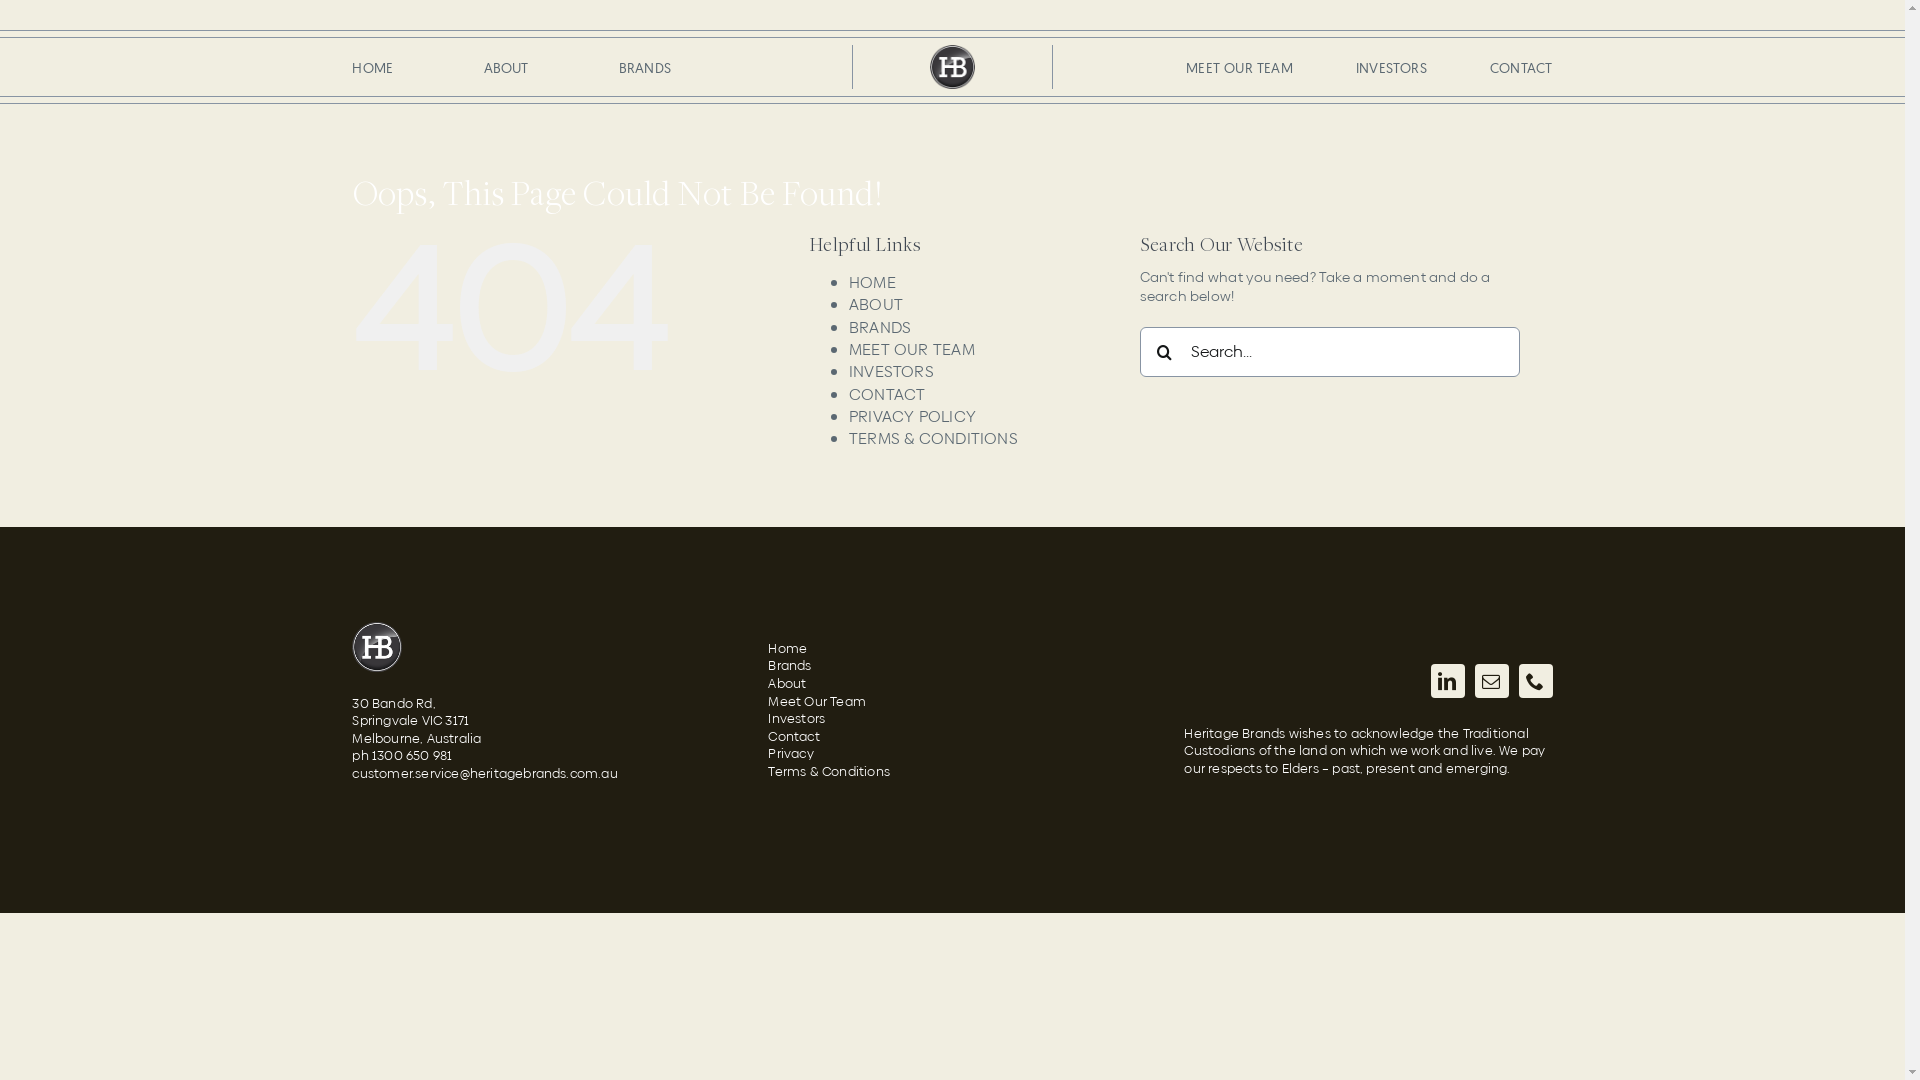 Image resolution: width=1920 pixels, height=1080 pixels. What do you see at coordinates (912, 350) in the screenshot?
I see `MEET OUR TEAM` at bounding box center [912, 350].